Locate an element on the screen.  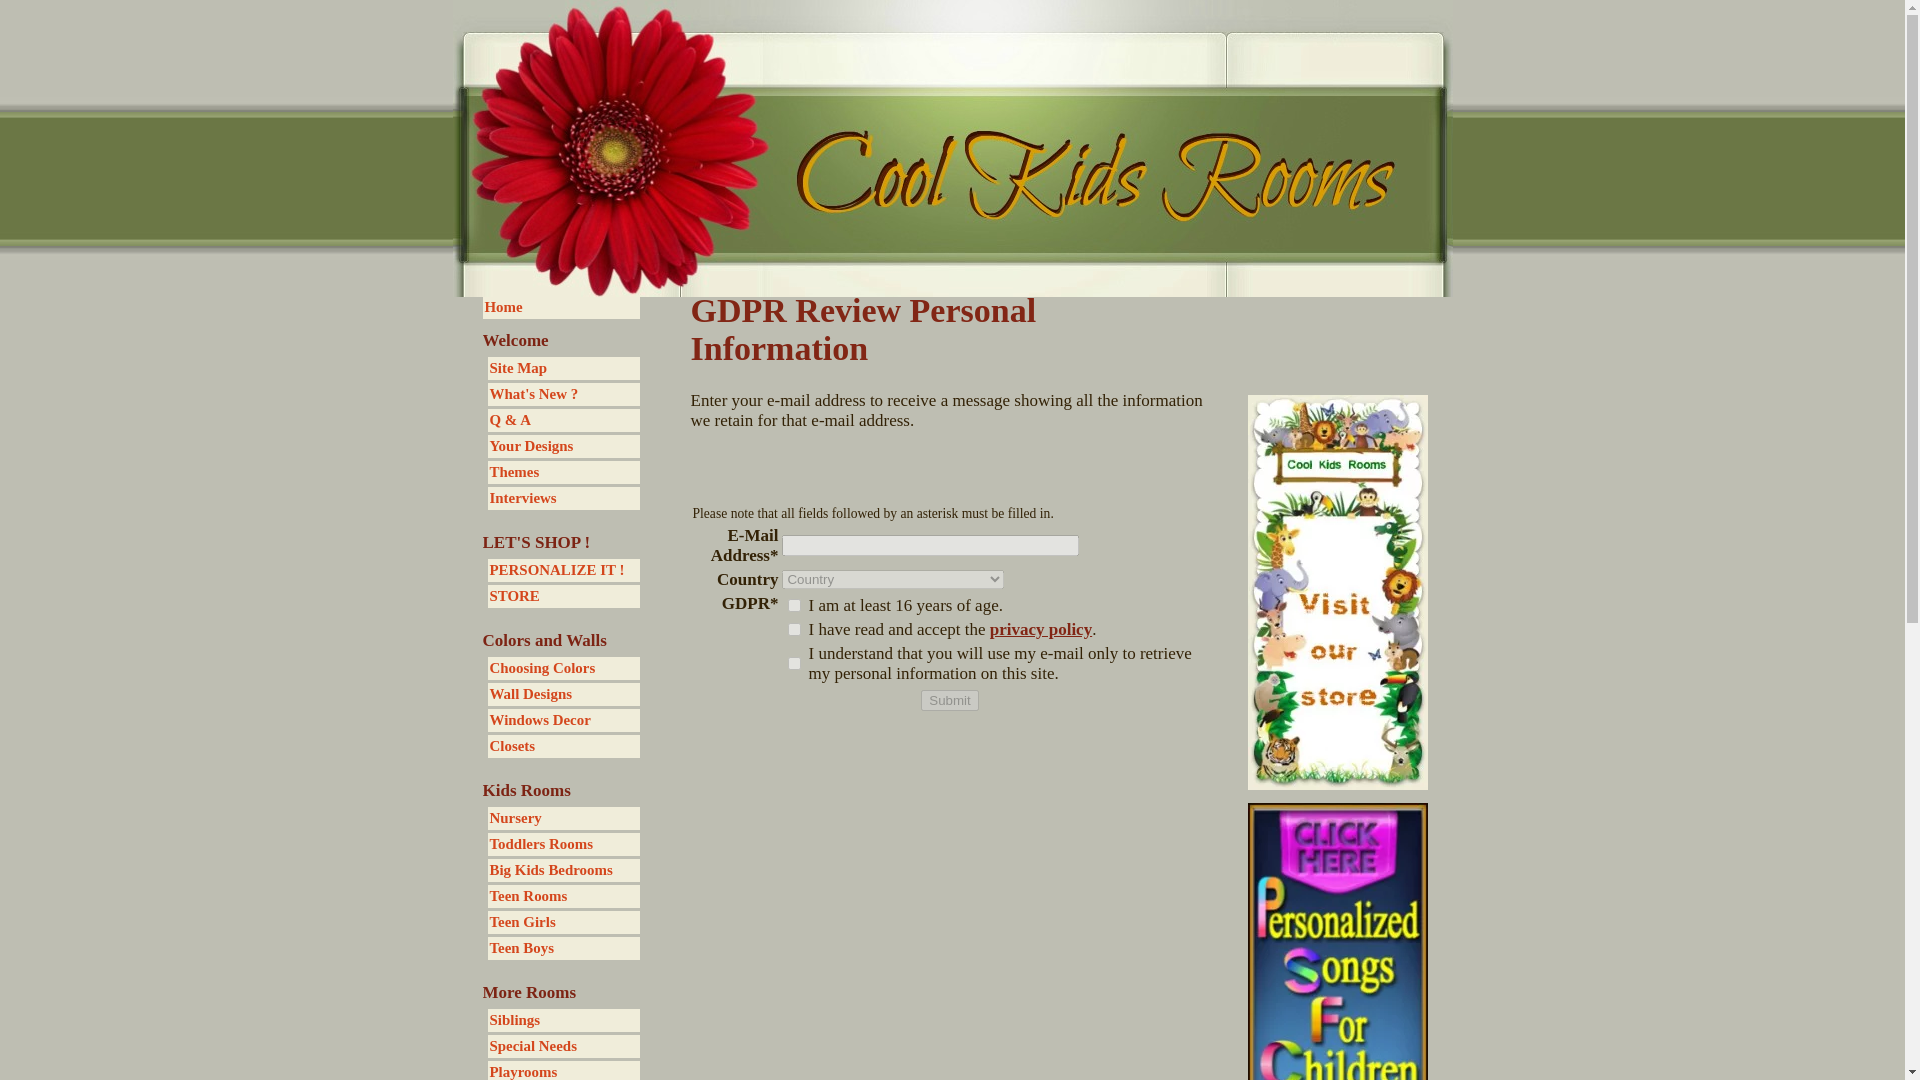
Windows Decor is located at coordinates (563, 720).